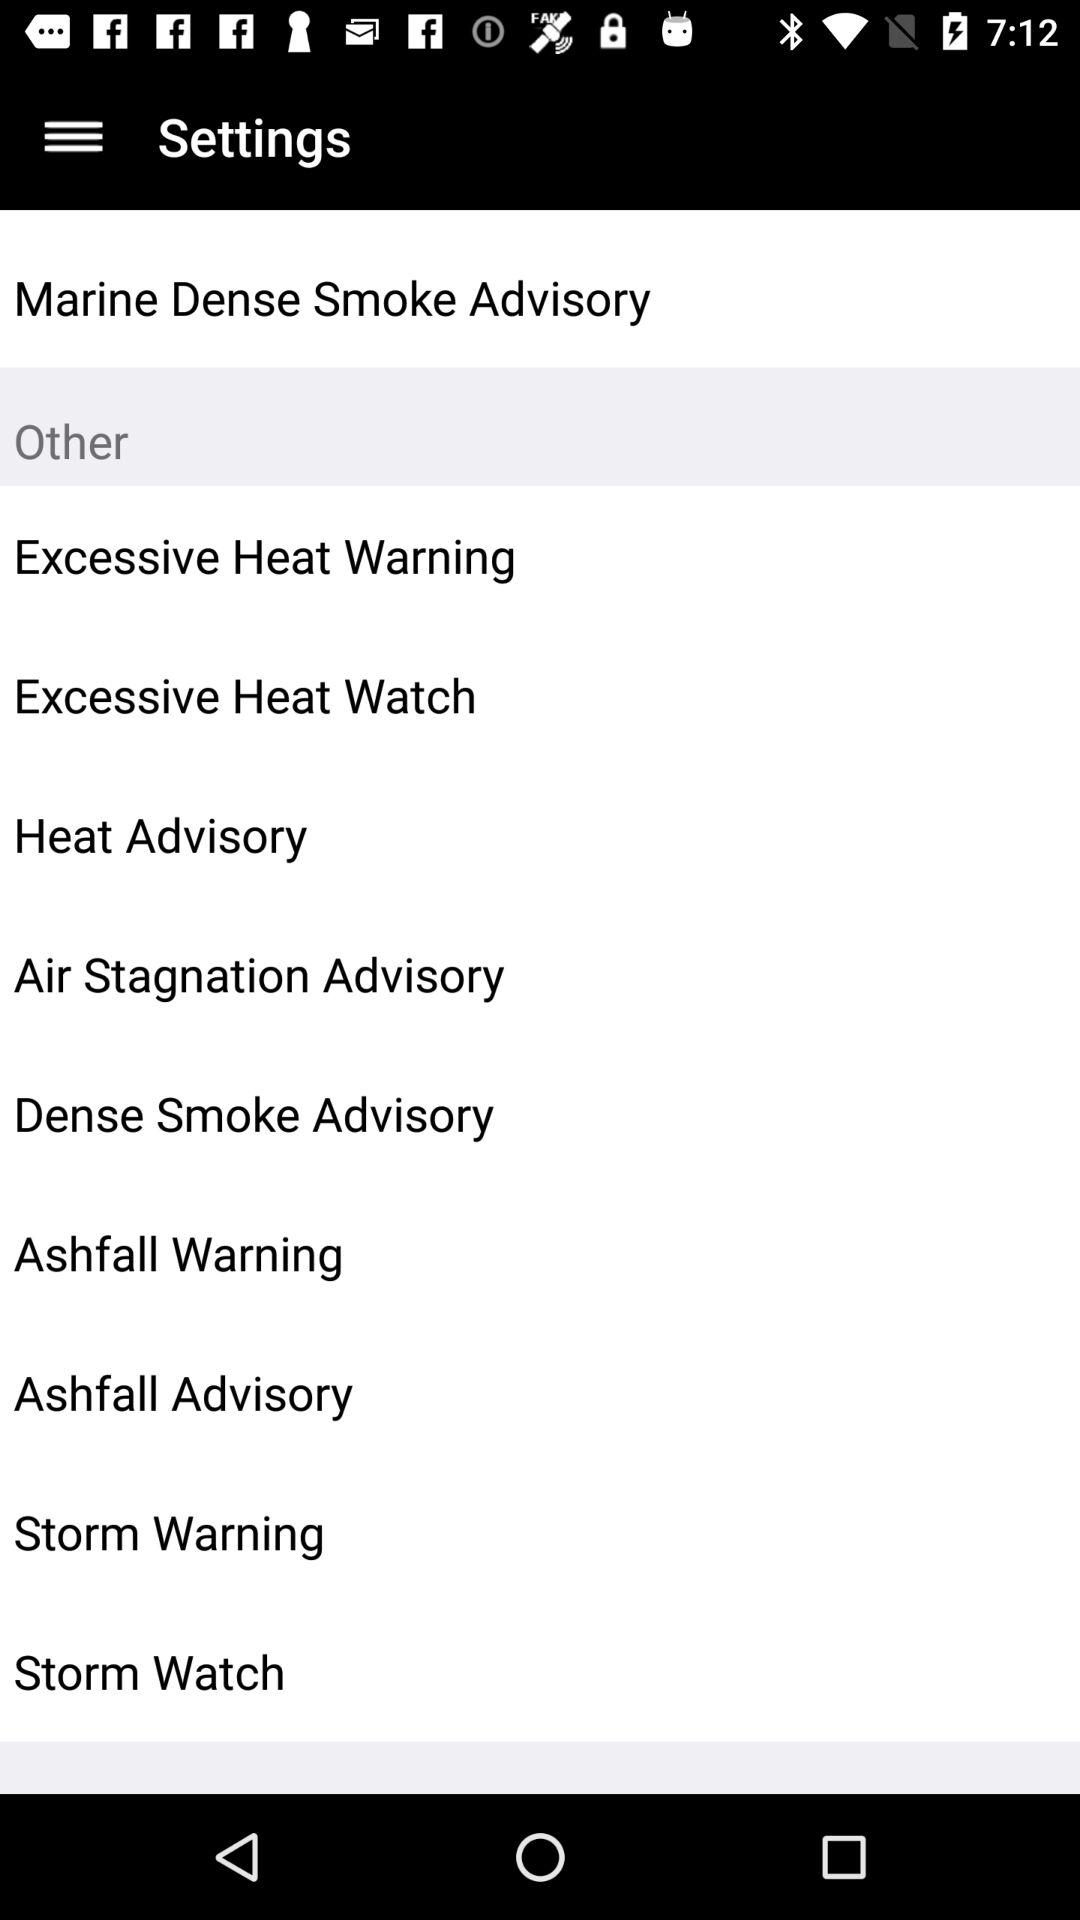 This screenshot has width=1080, height=1920. What do you see at coordinates (1016, 297) in the screenshot?
I see `turn on the icon next to marine dense smoke item` at bounding box center [1016, 297].